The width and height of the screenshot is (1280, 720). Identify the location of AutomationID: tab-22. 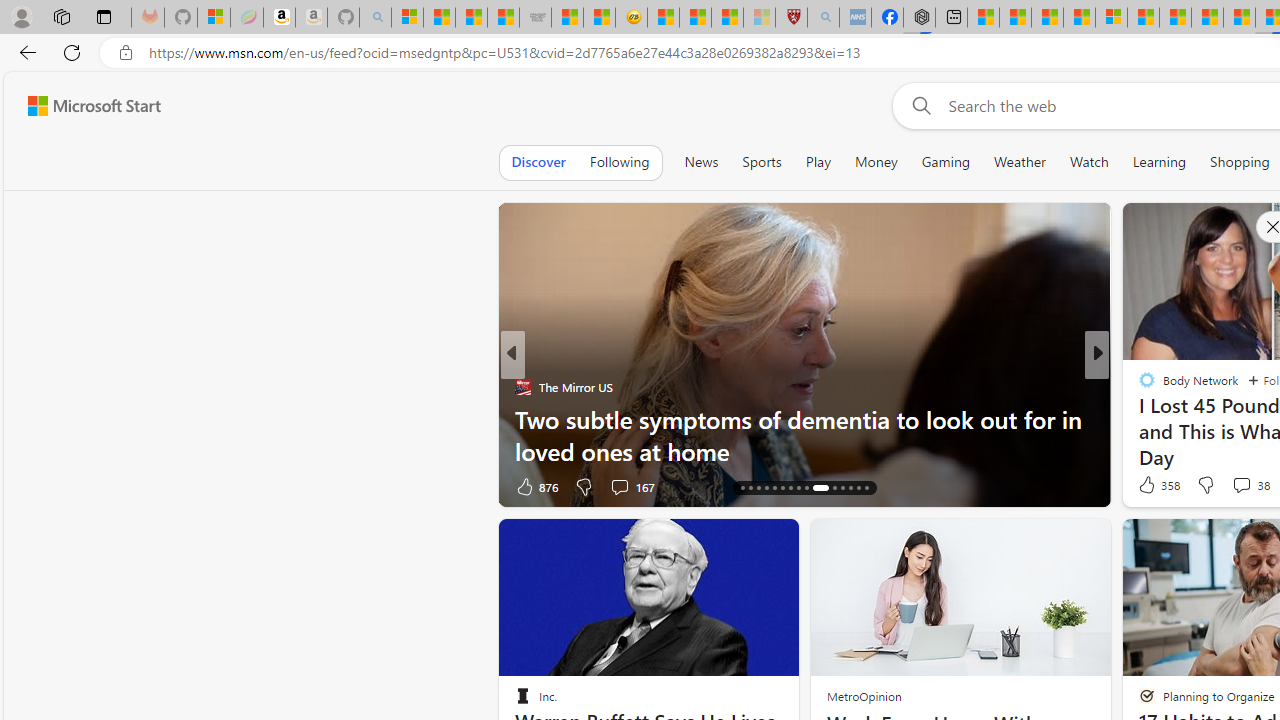
(790, 488).